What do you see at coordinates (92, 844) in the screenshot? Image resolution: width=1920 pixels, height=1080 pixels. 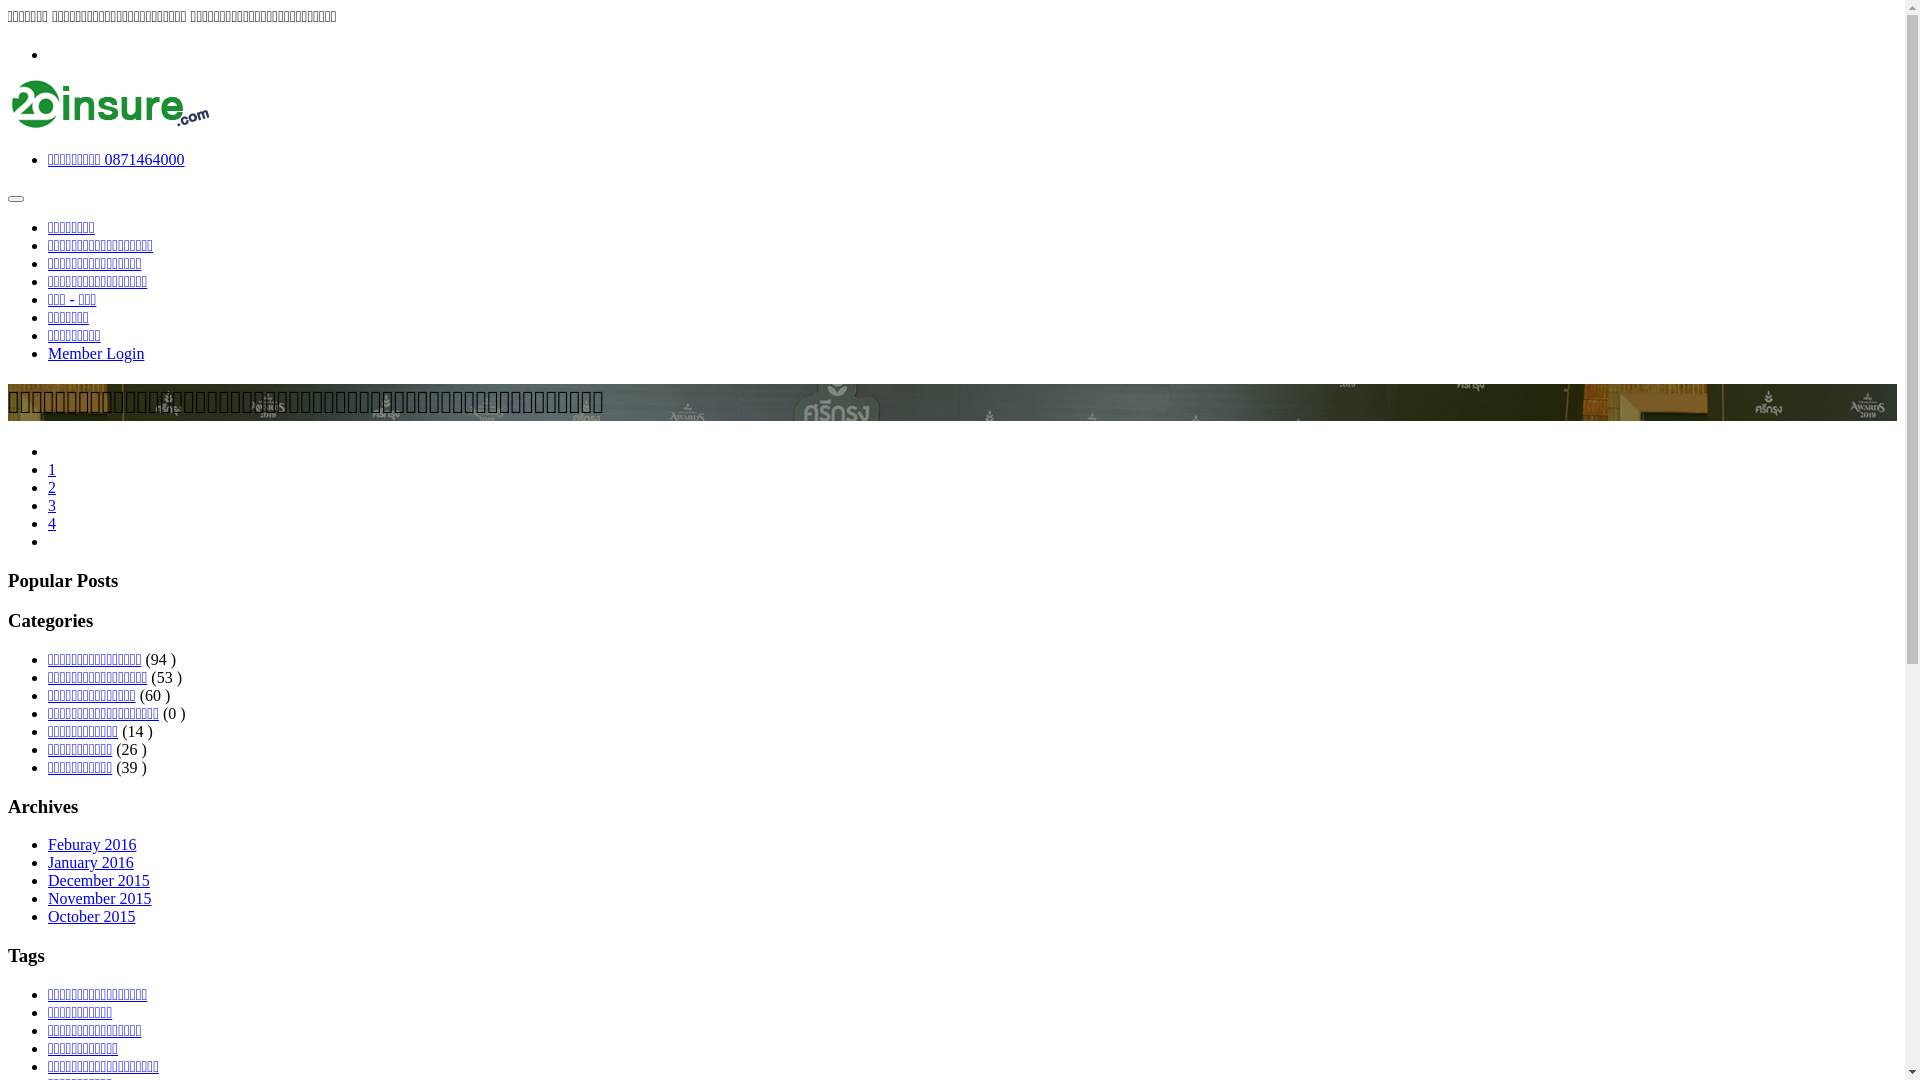 I see `Feburay 2016` at bounding box center [92, 844].